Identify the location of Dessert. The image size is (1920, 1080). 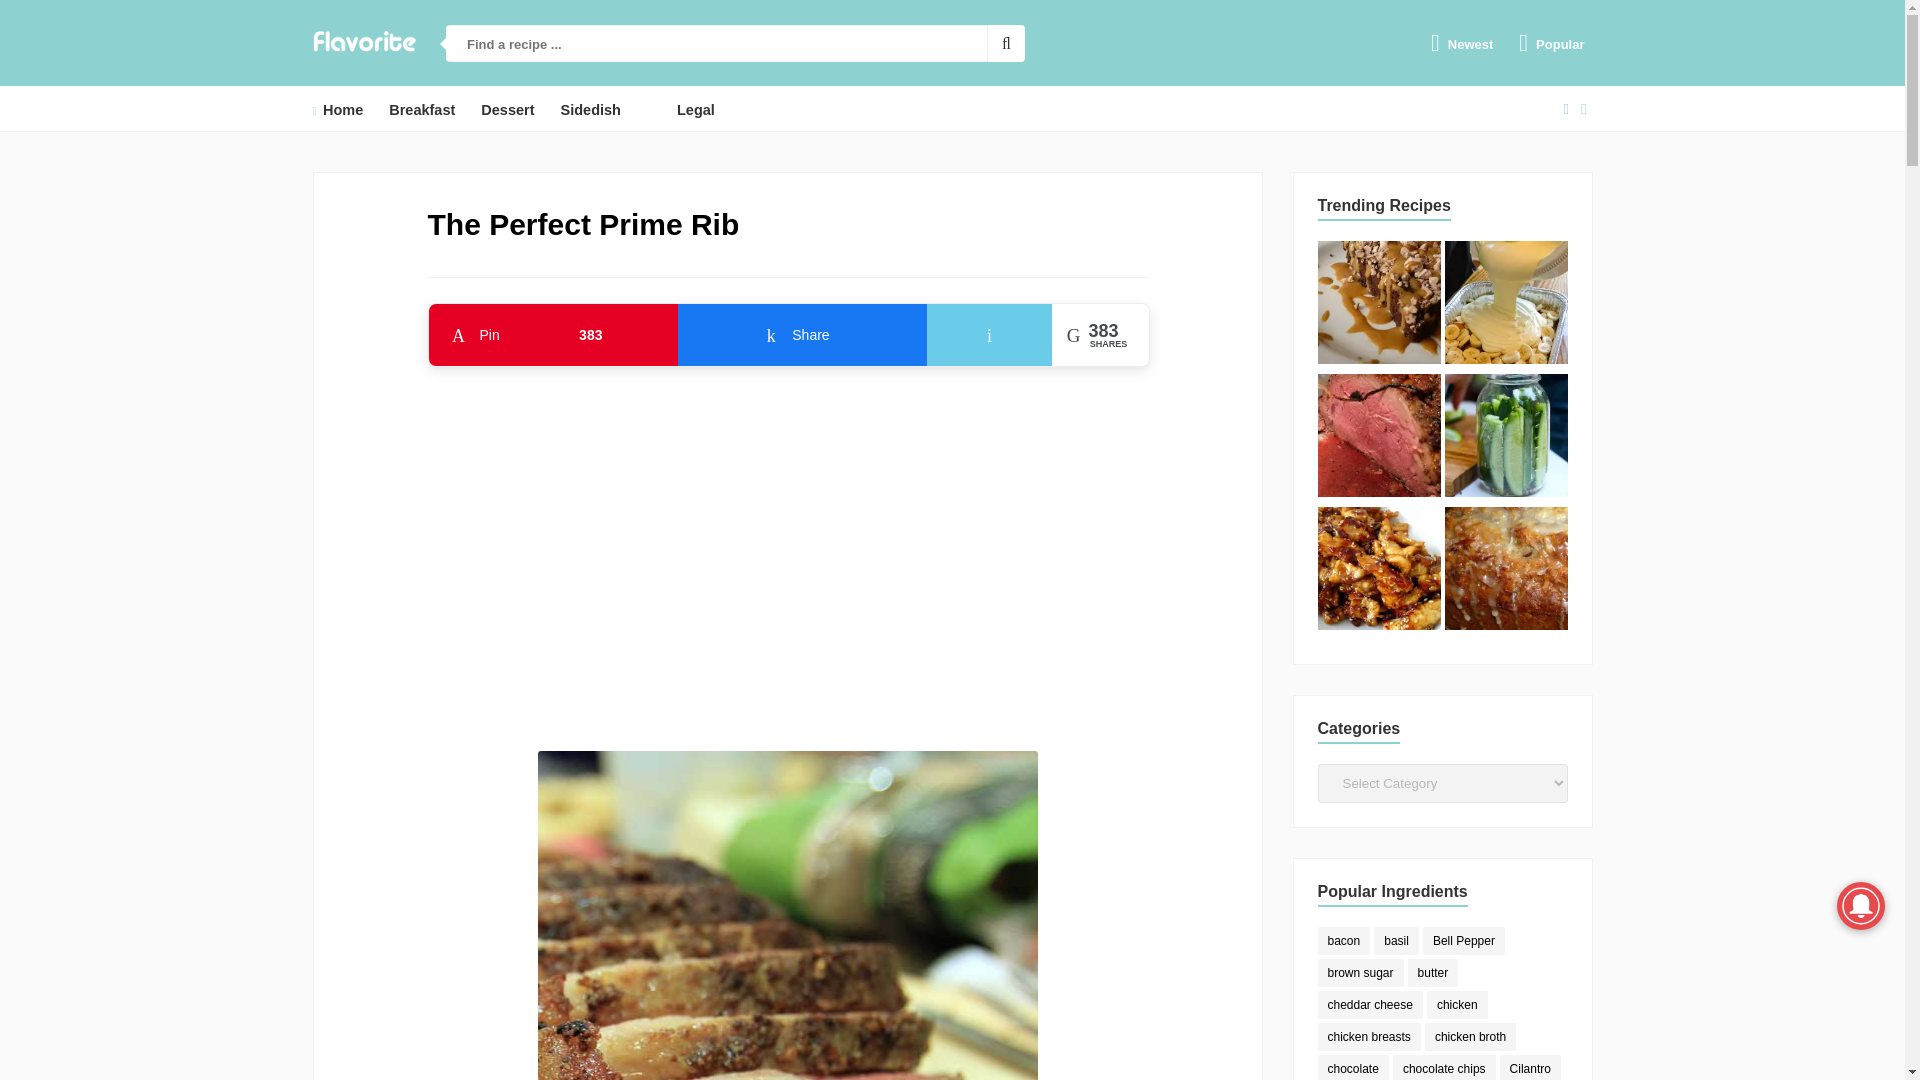
(1462, 44).